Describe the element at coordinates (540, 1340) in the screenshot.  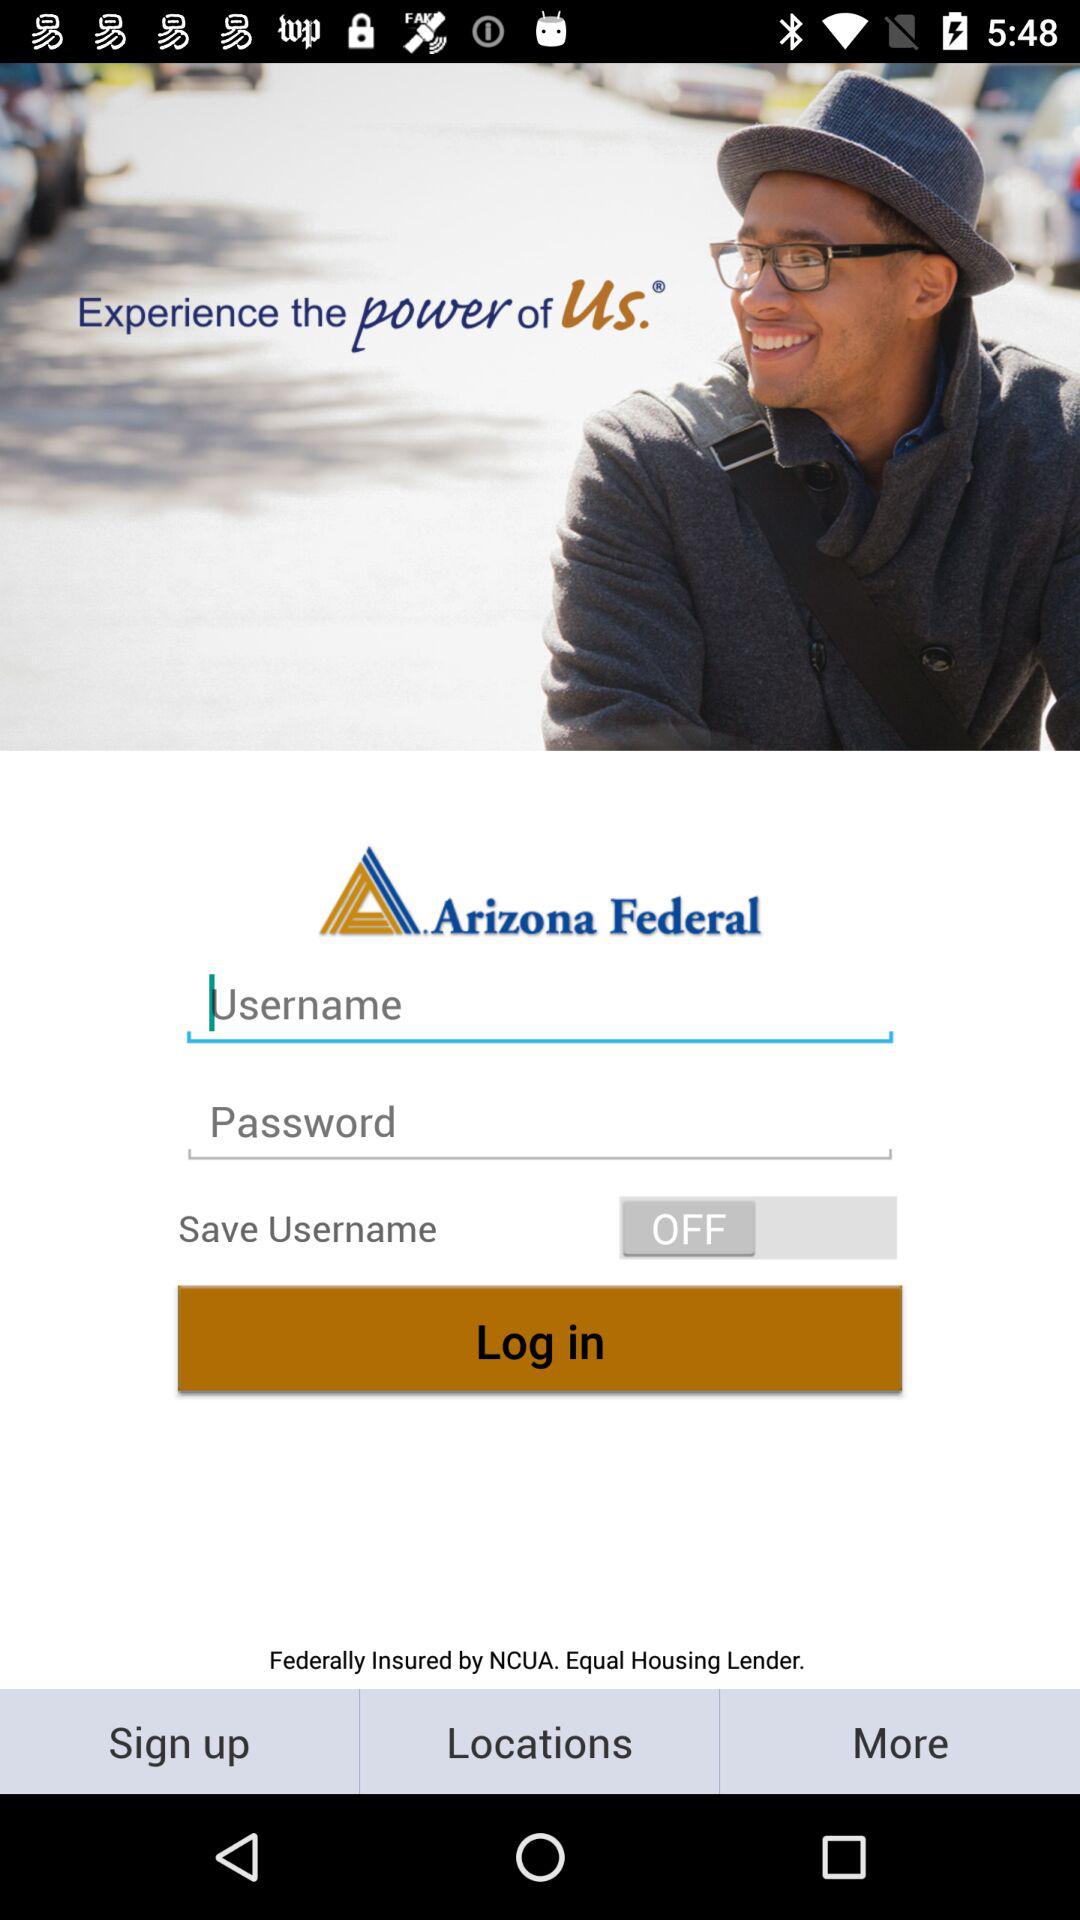
I see `flip until the log in icon` at that location.